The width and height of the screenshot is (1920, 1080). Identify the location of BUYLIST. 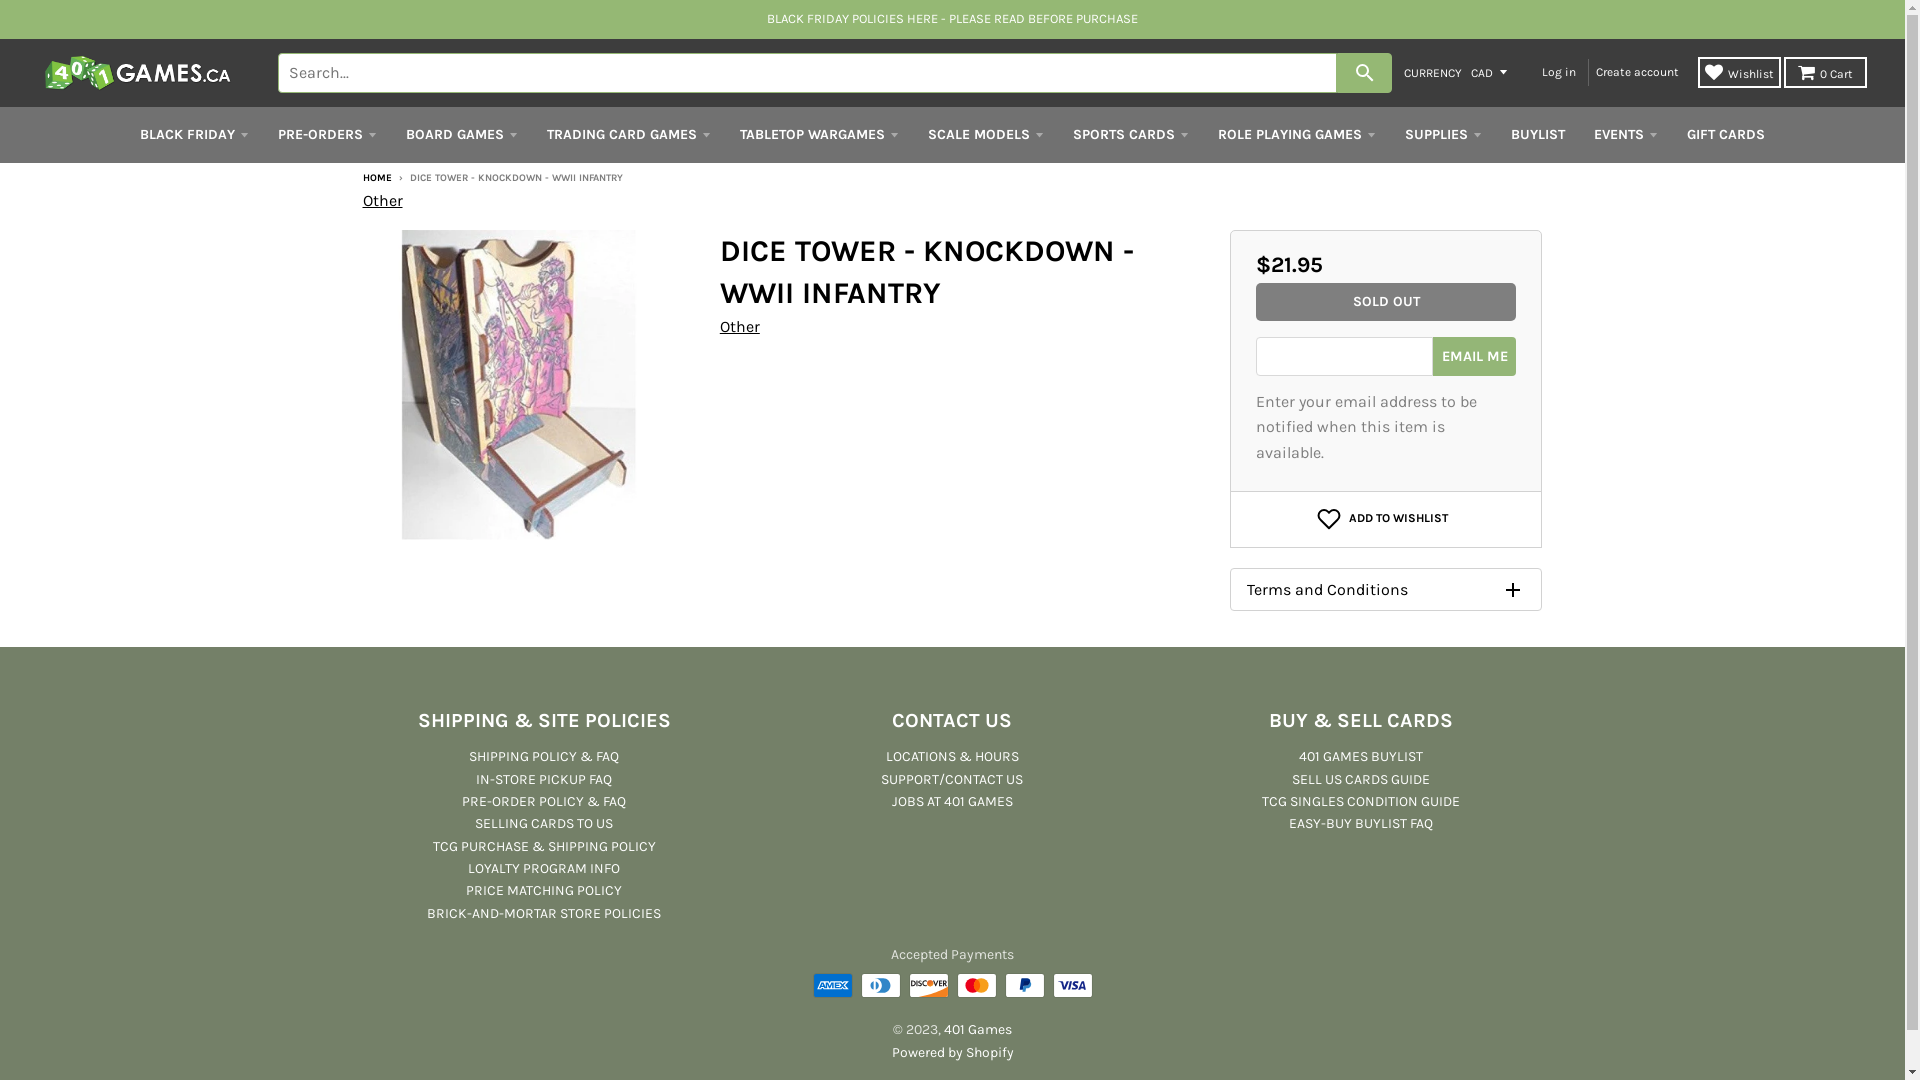
(1538, 135).